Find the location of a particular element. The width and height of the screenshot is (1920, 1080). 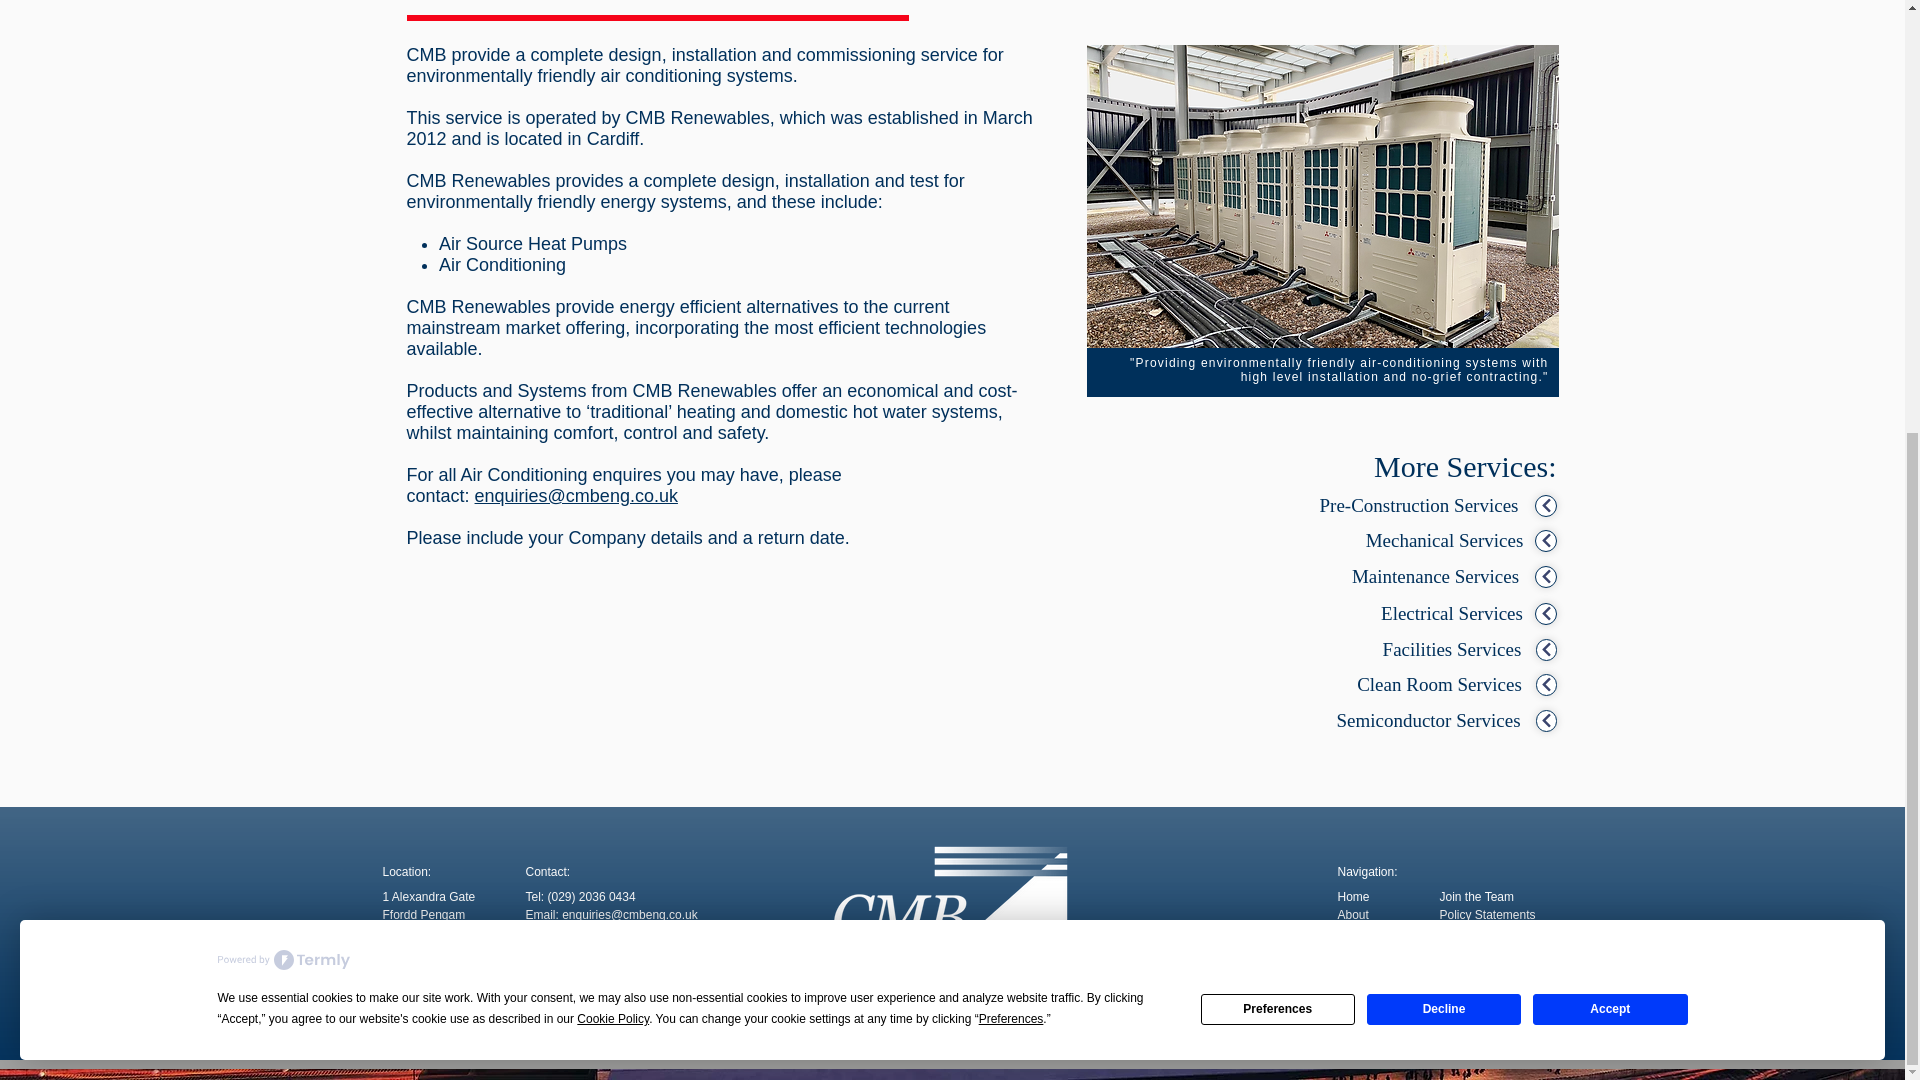

Facilities Services is located at coordinates (1451, 650).